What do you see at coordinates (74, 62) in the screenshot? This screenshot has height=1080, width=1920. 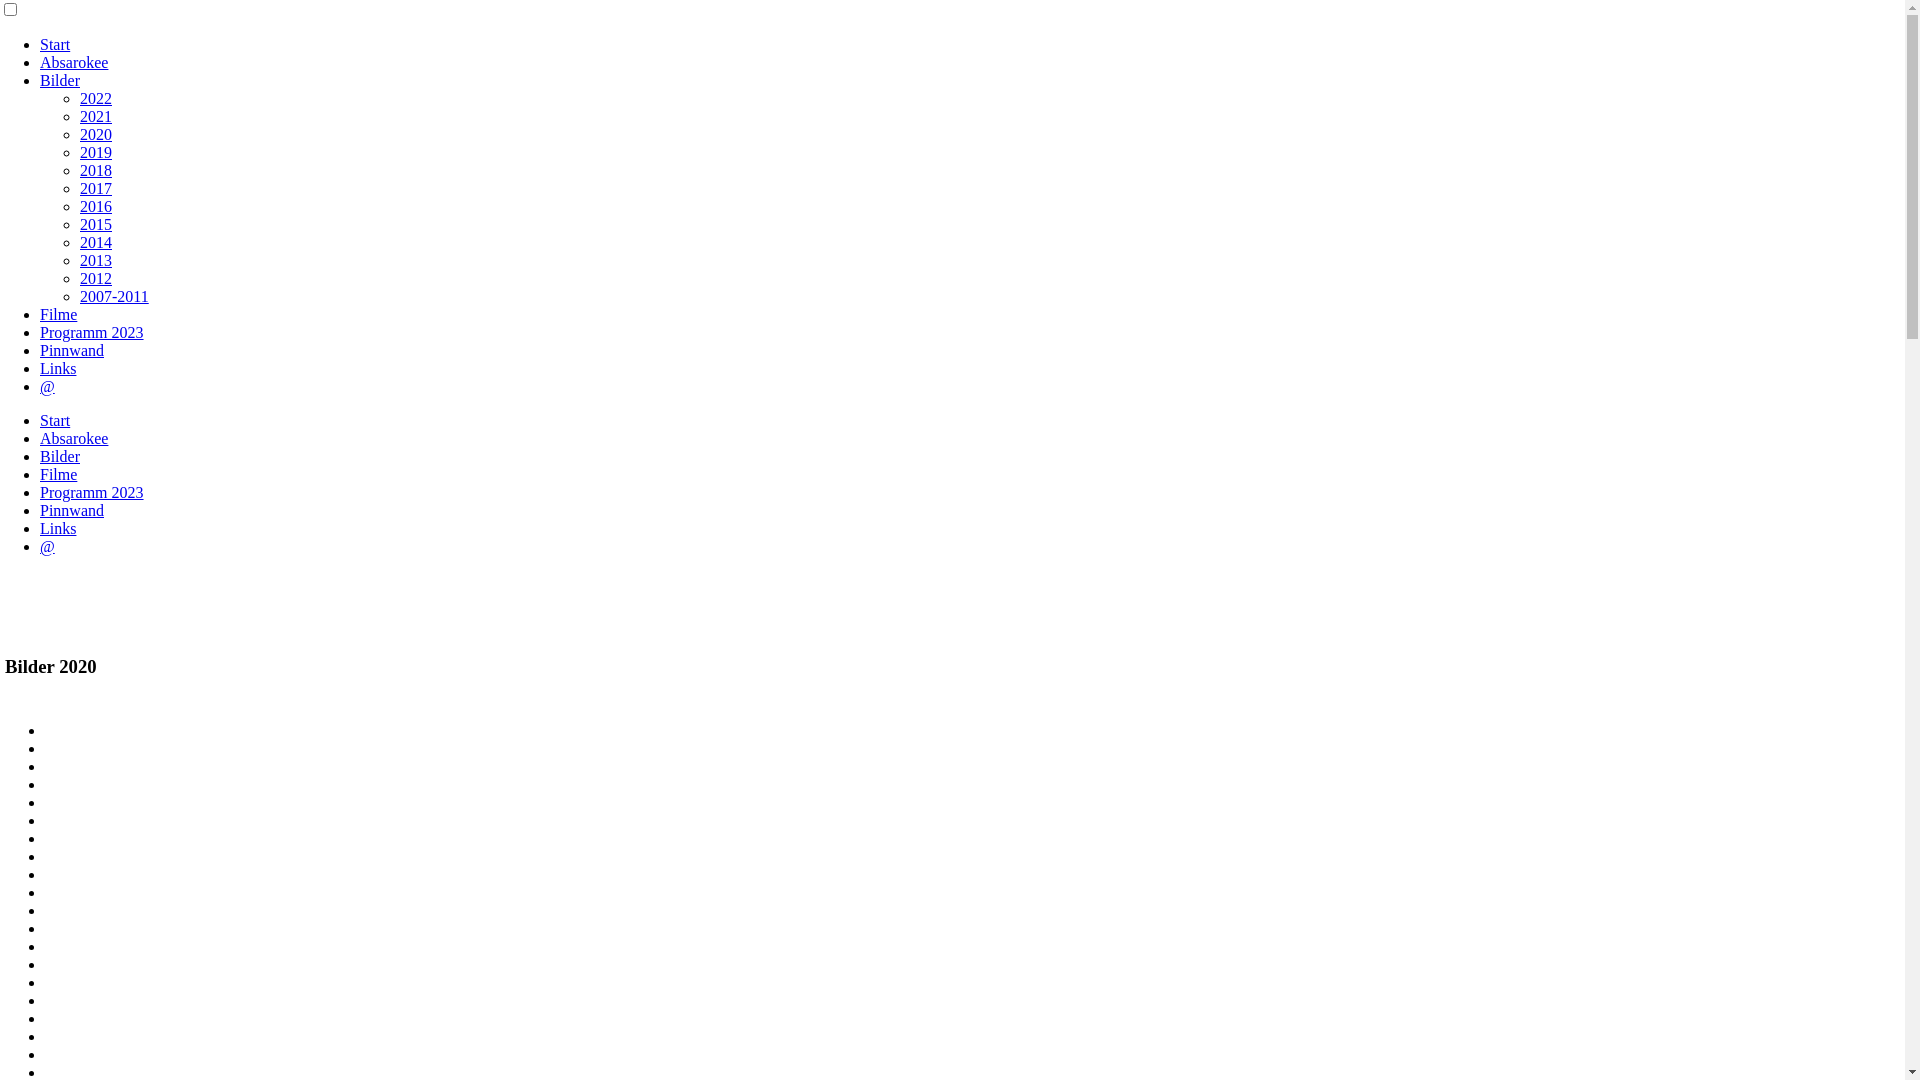 I see `Absarokee` at bounding box center [74, 62].